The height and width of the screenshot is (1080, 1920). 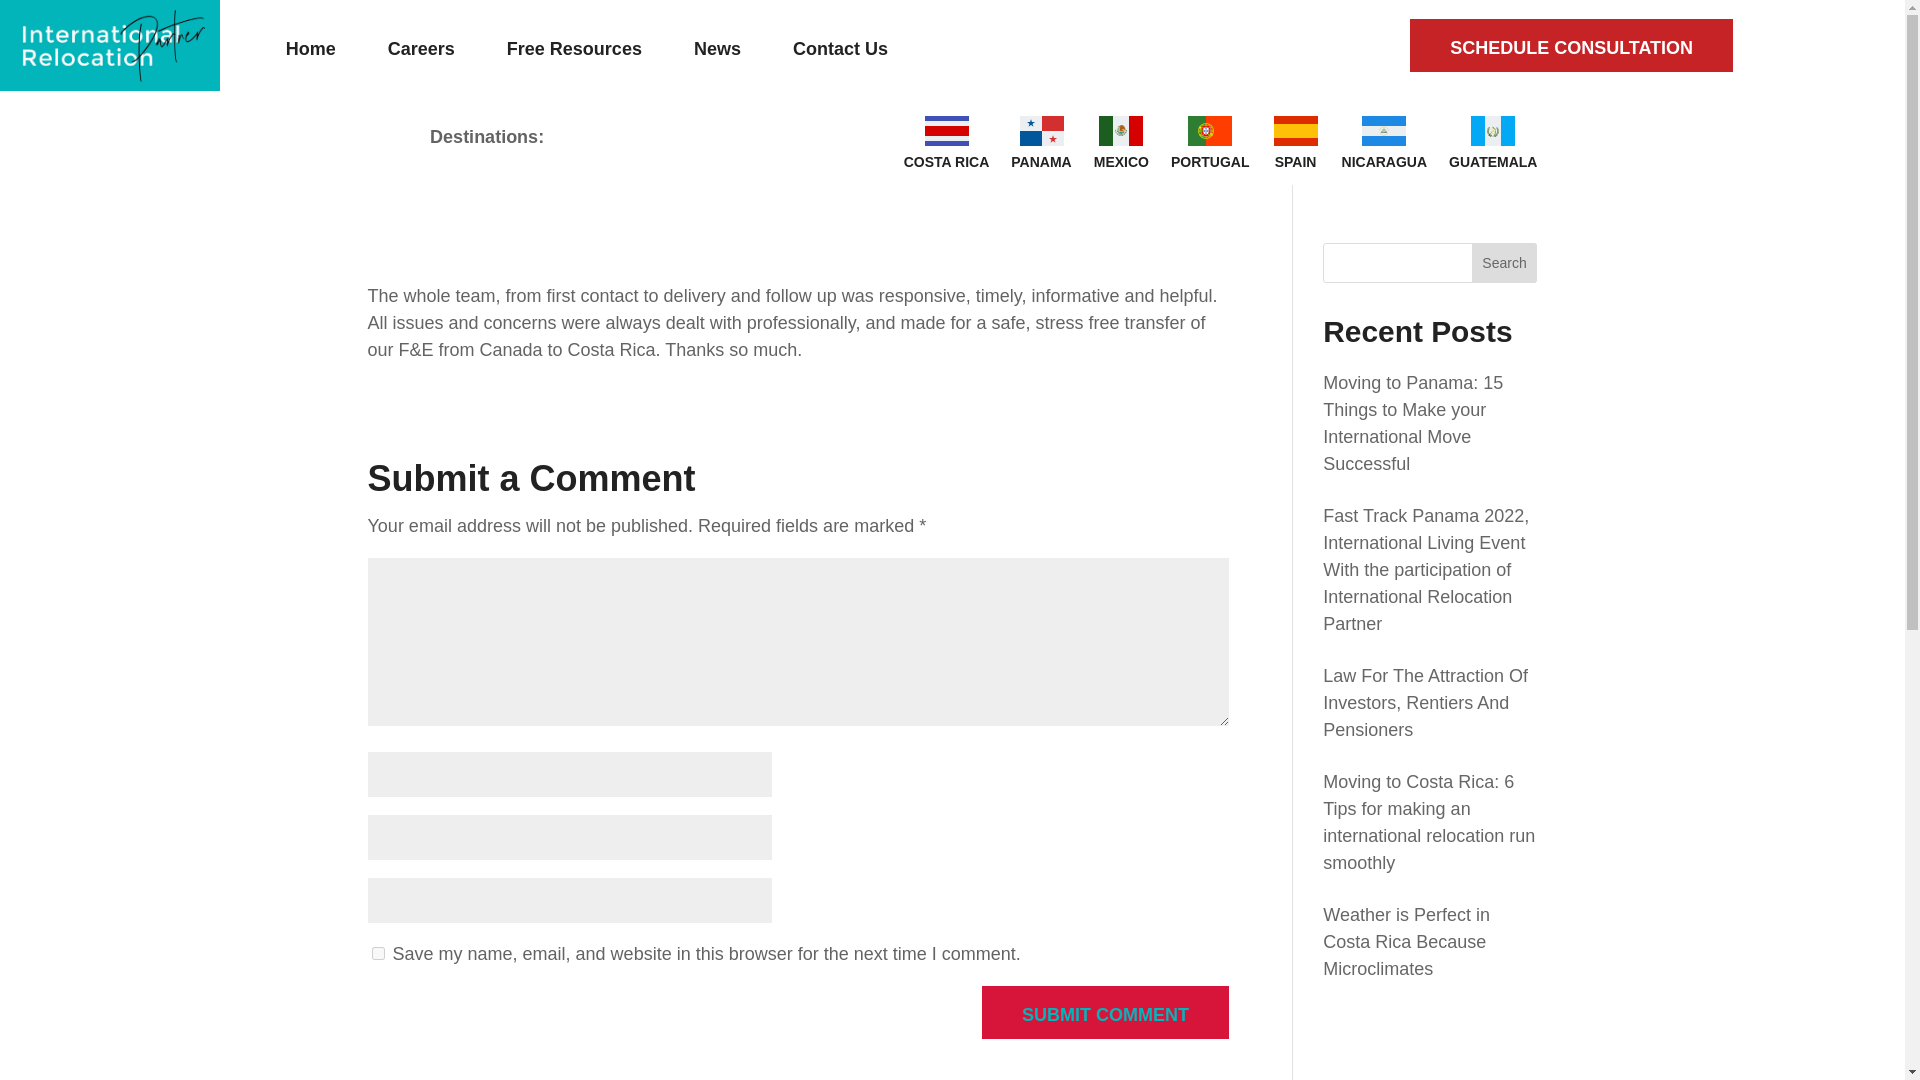 What do you see at coordinates (1571, 46) in the screenshot?
I see `SCHEDULE CONSULTATION` at bounding box center [1571, 46].